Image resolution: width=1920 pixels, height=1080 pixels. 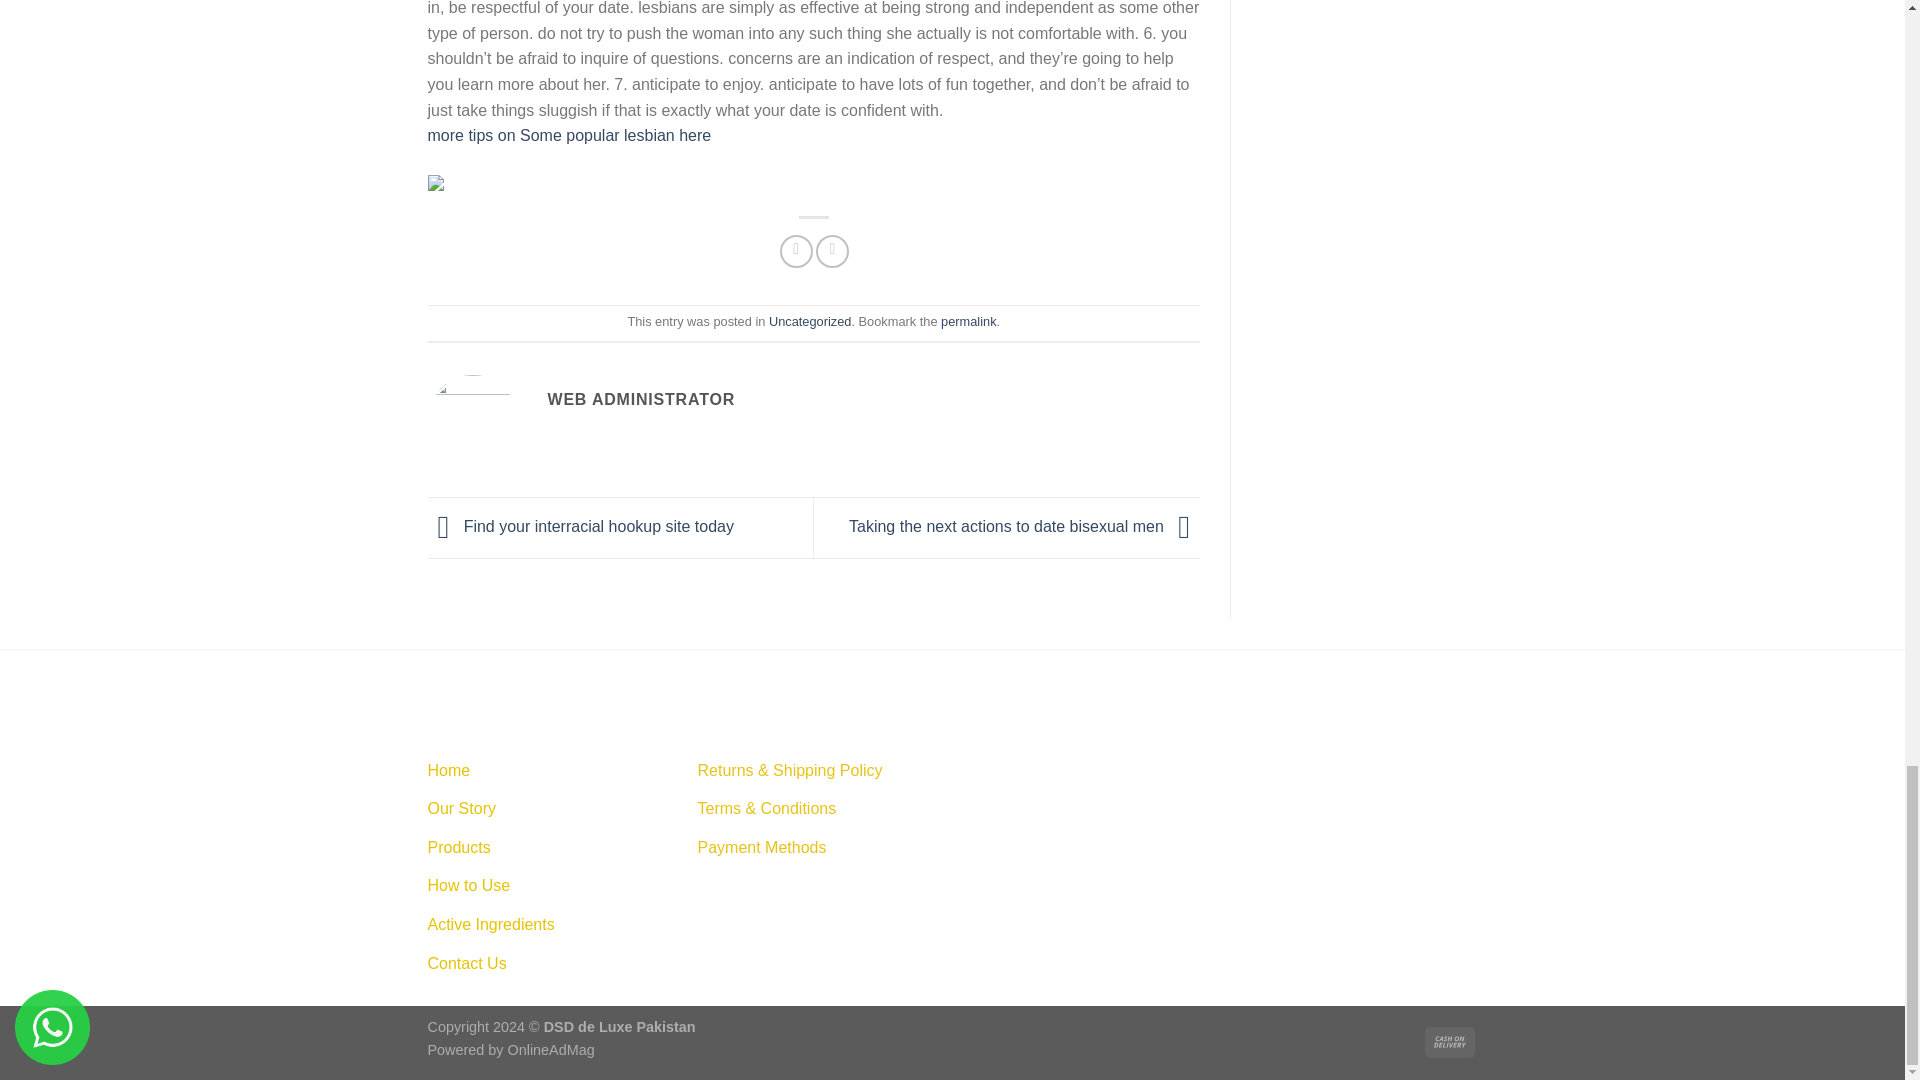 I want to click on permalink, so click(x=968, y=322).